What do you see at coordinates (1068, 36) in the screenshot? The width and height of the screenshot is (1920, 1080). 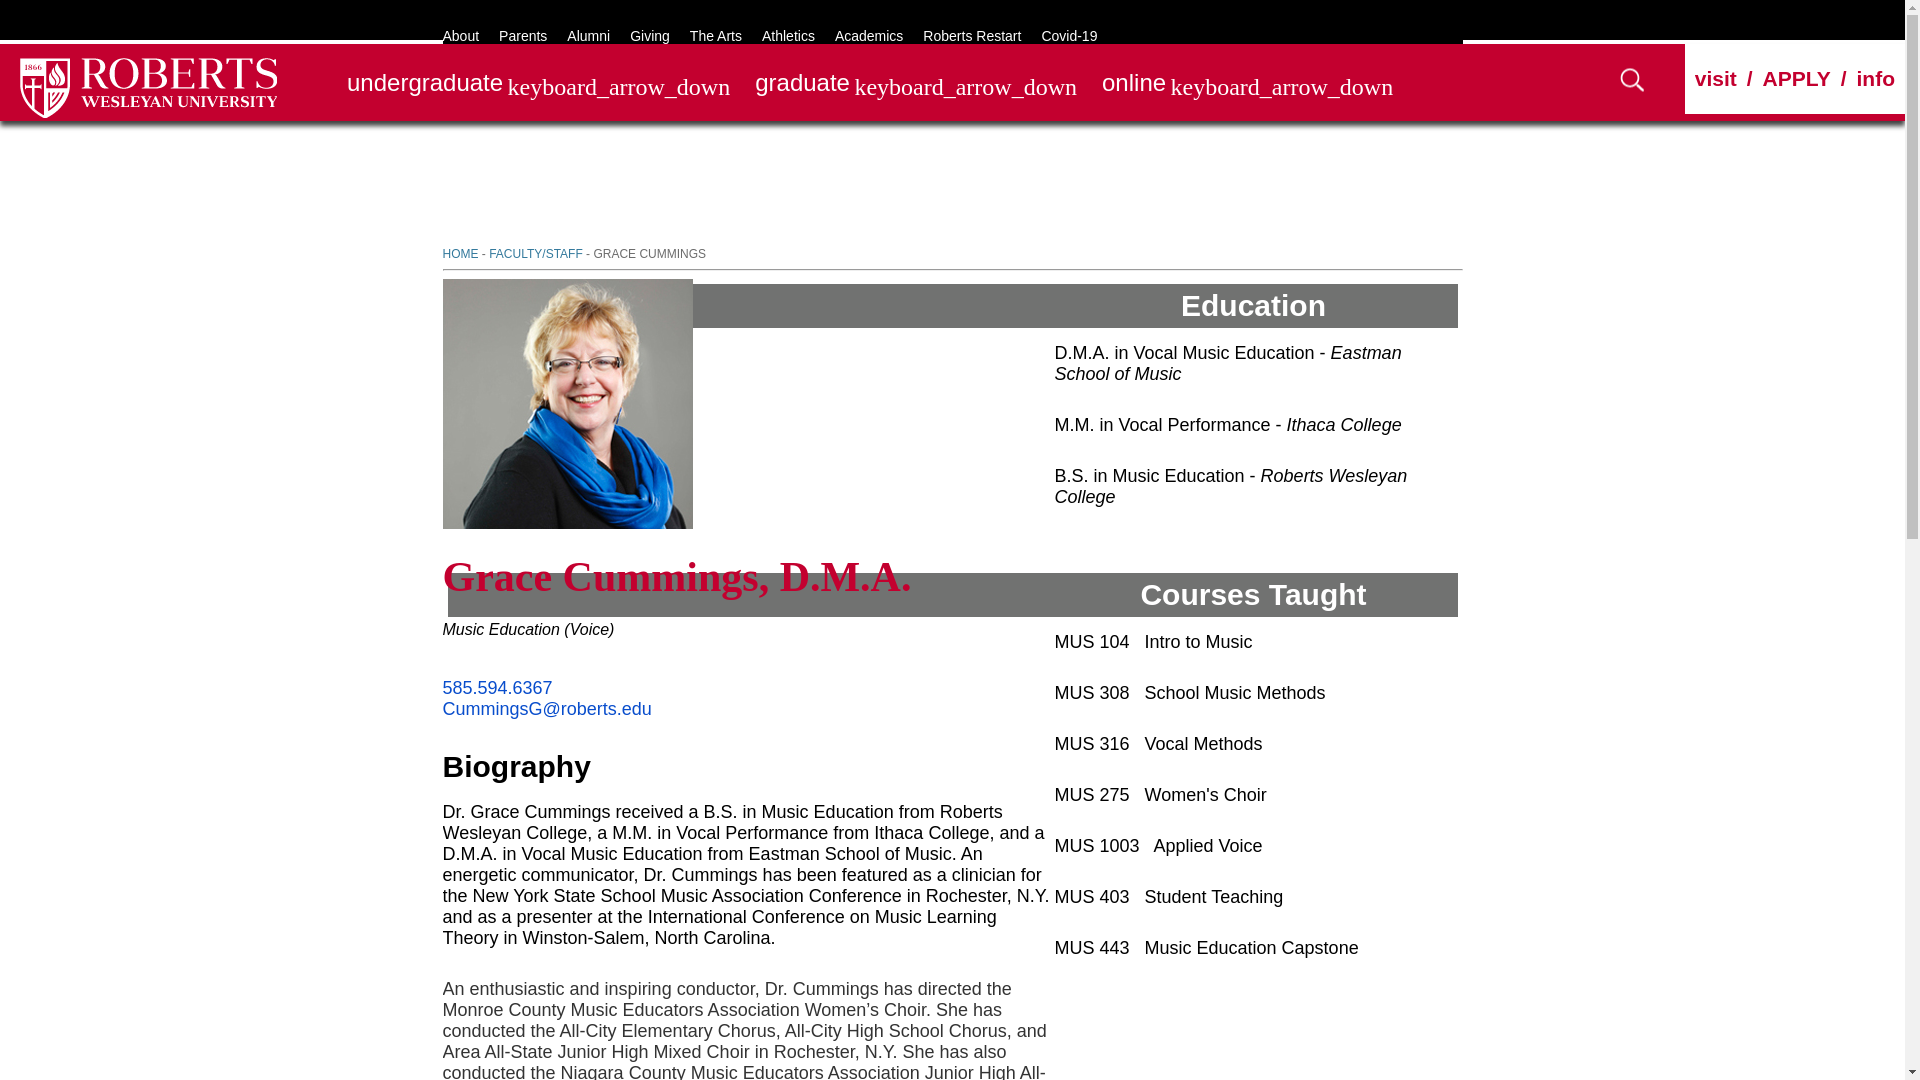 I see `Covid-19` at bounding box center [1068, 36].